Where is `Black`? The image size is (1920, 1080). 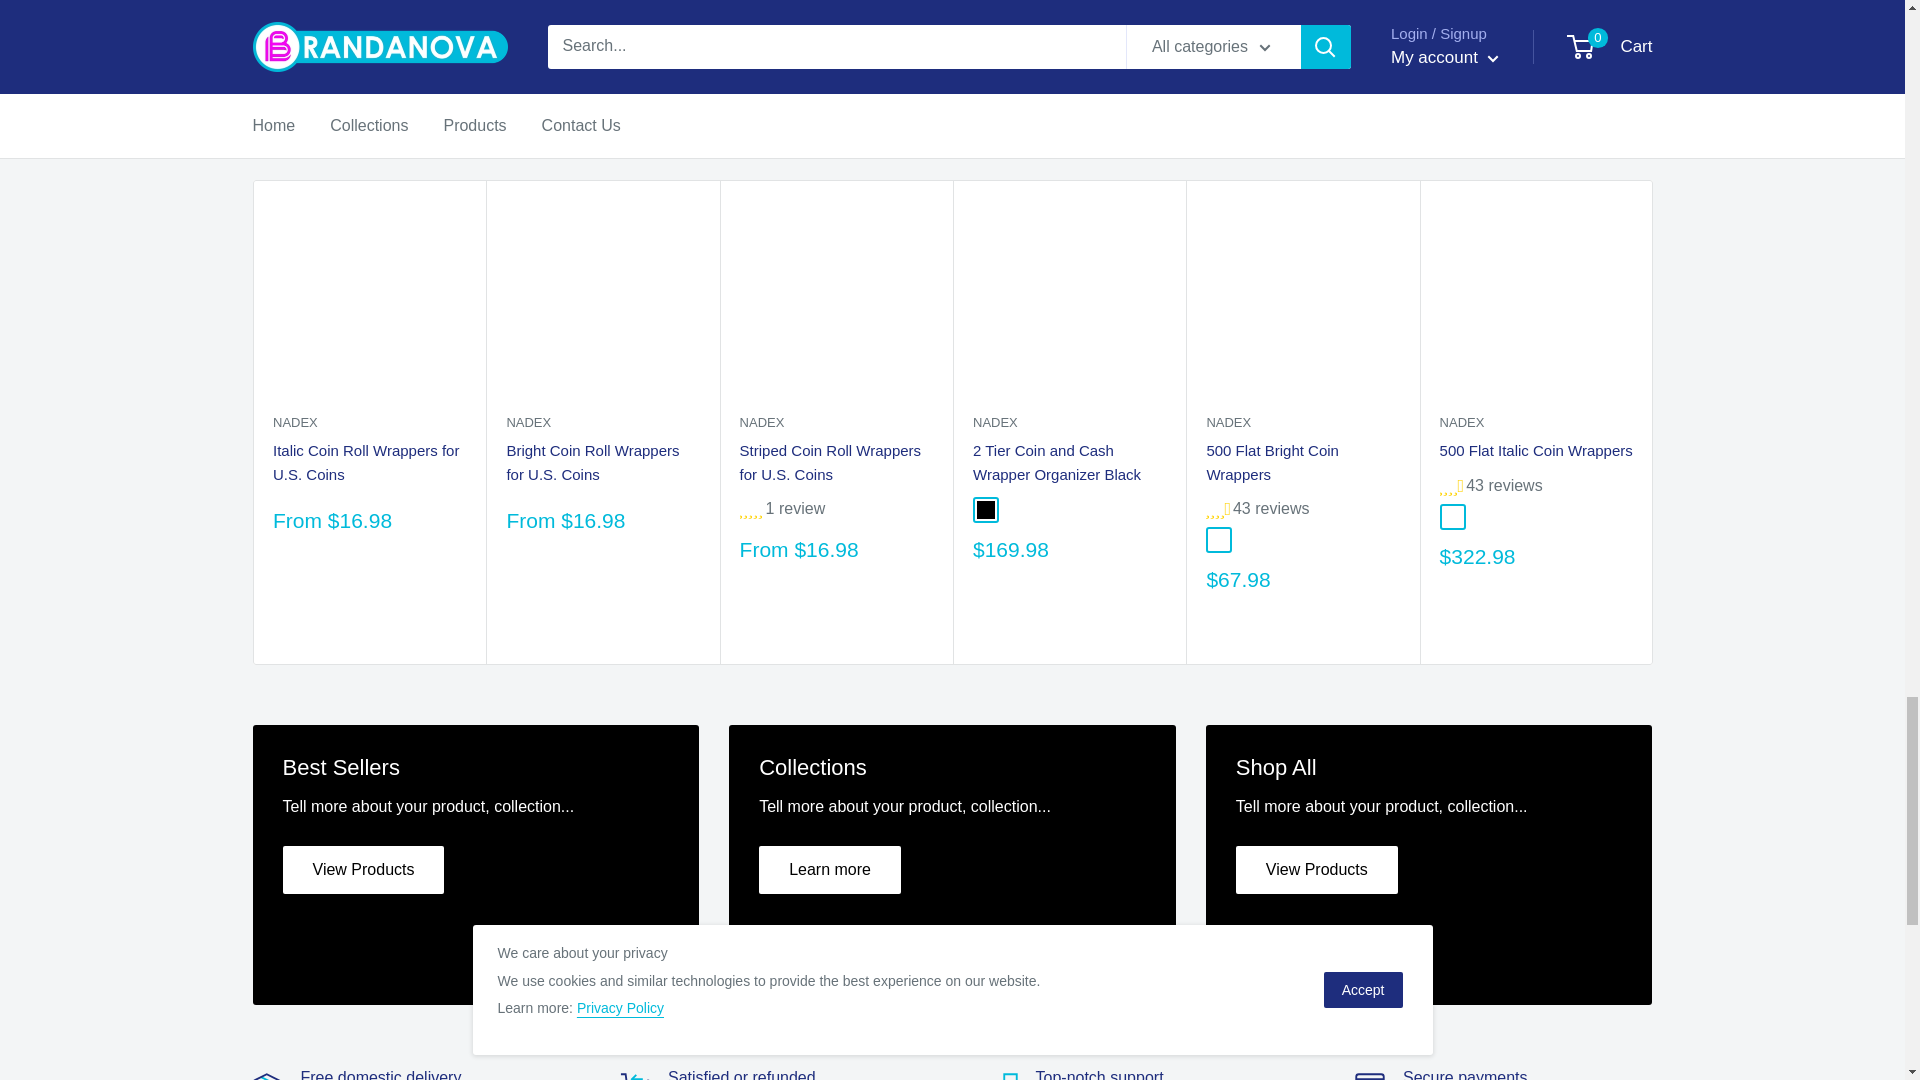
Black is located at coordinates (984, 509).